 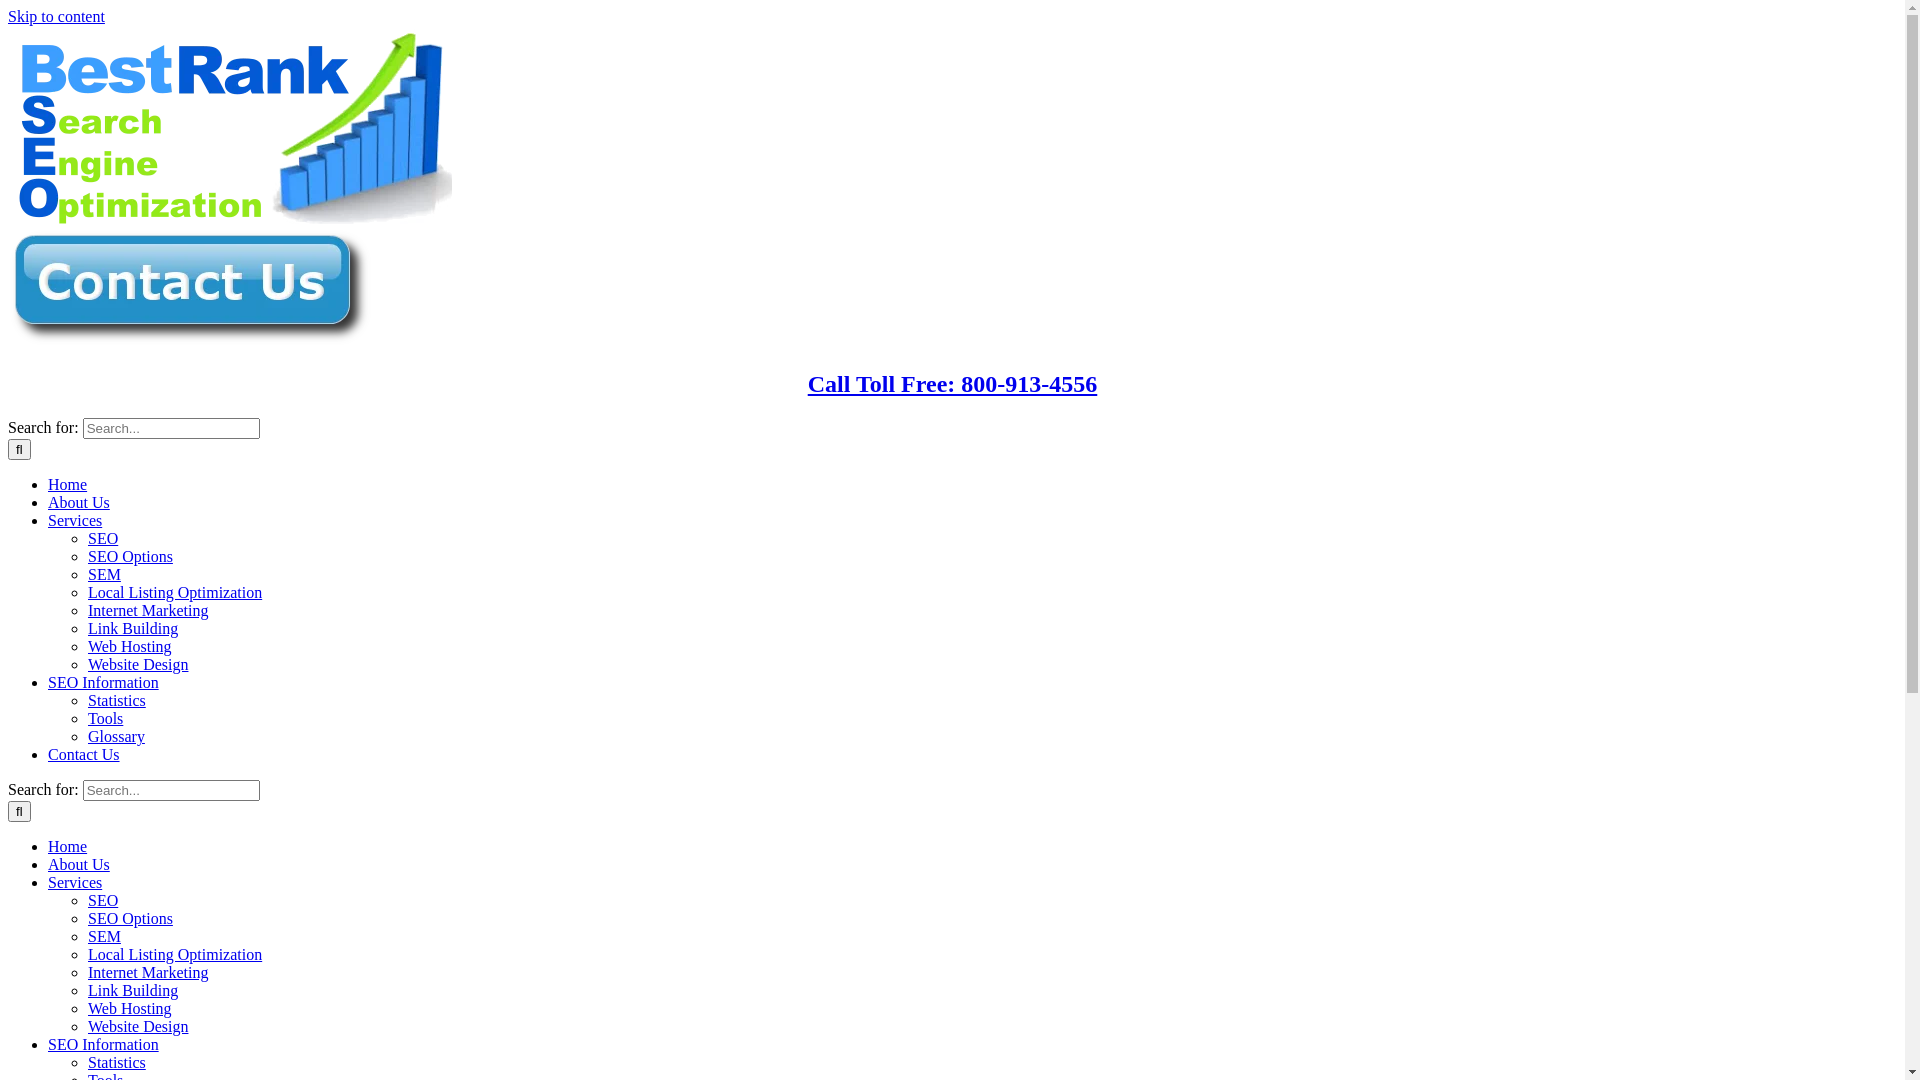 What do you see at coordinates (104, 574) in the screenshot?
I see `SEM` at bounding box center [104, 574].